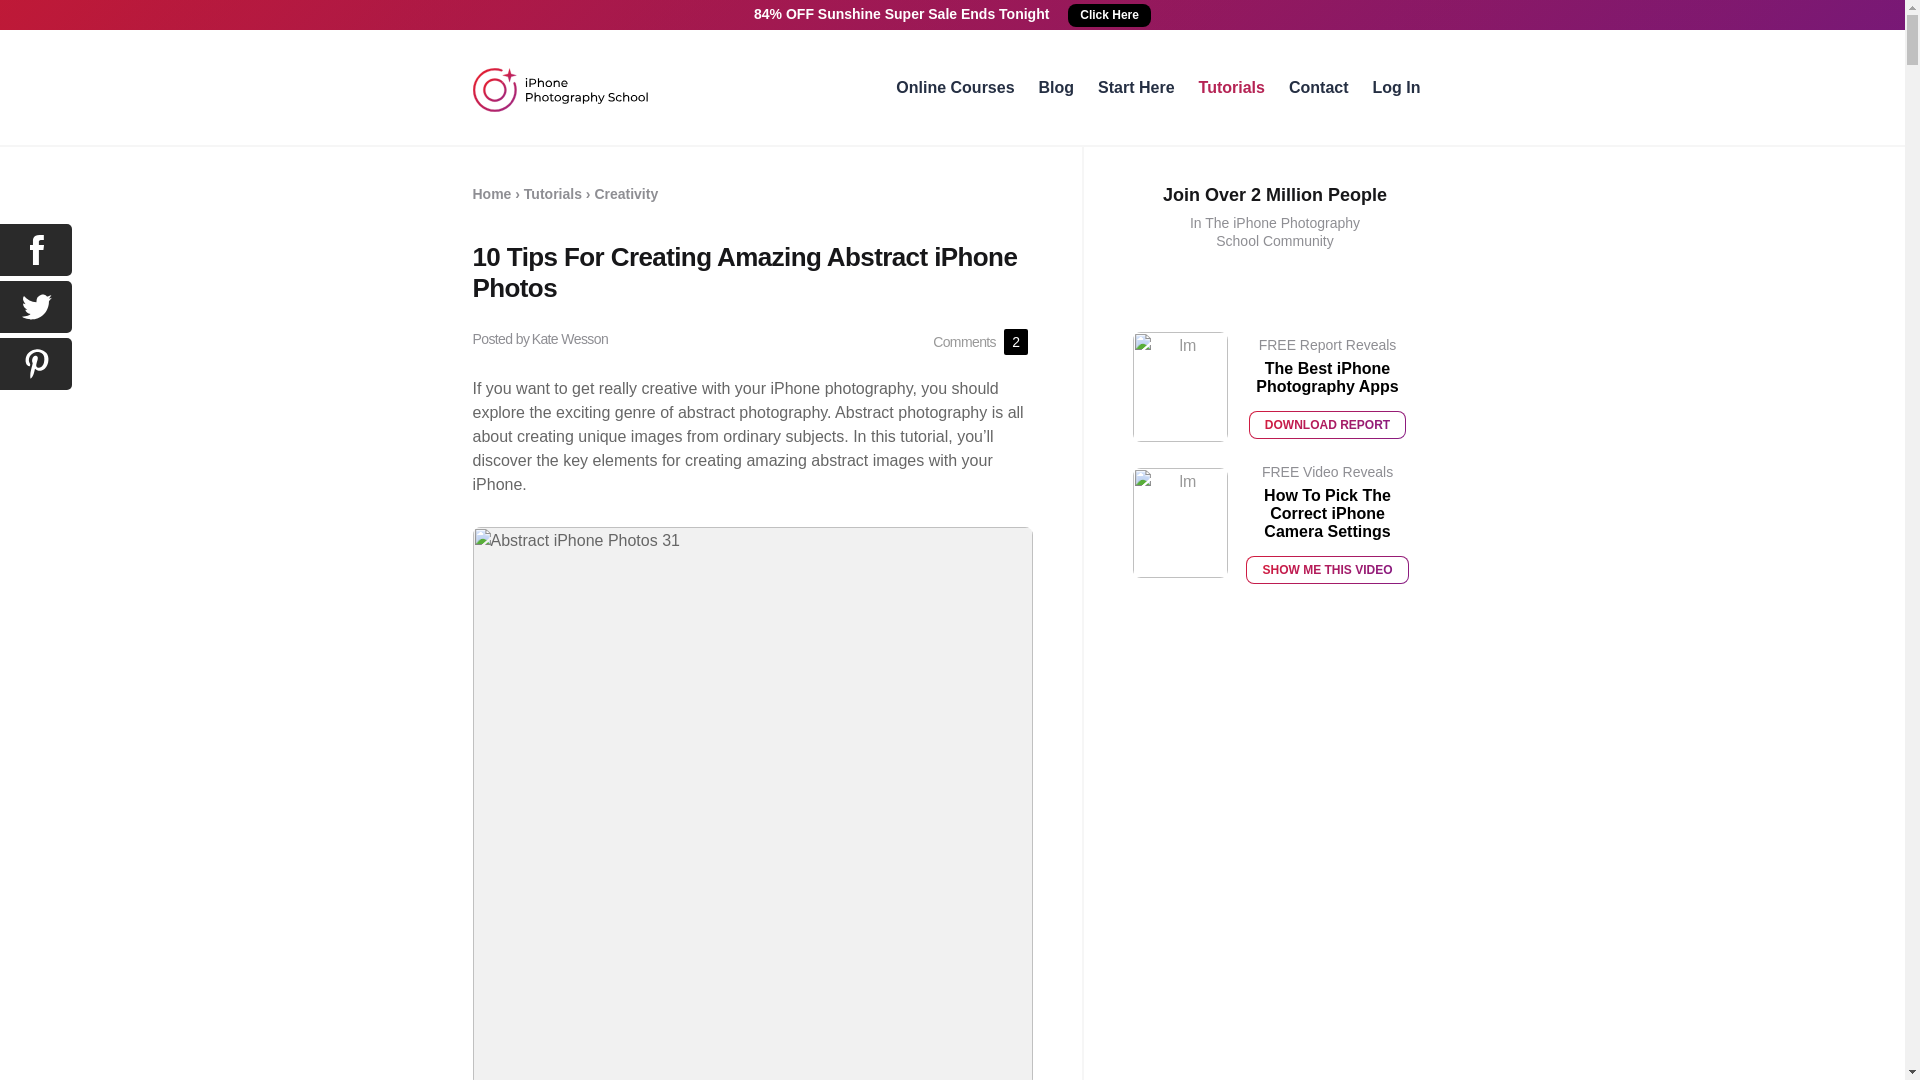 The image size is (1920, 1080). I want to click on Contact, so click(1318, 87).